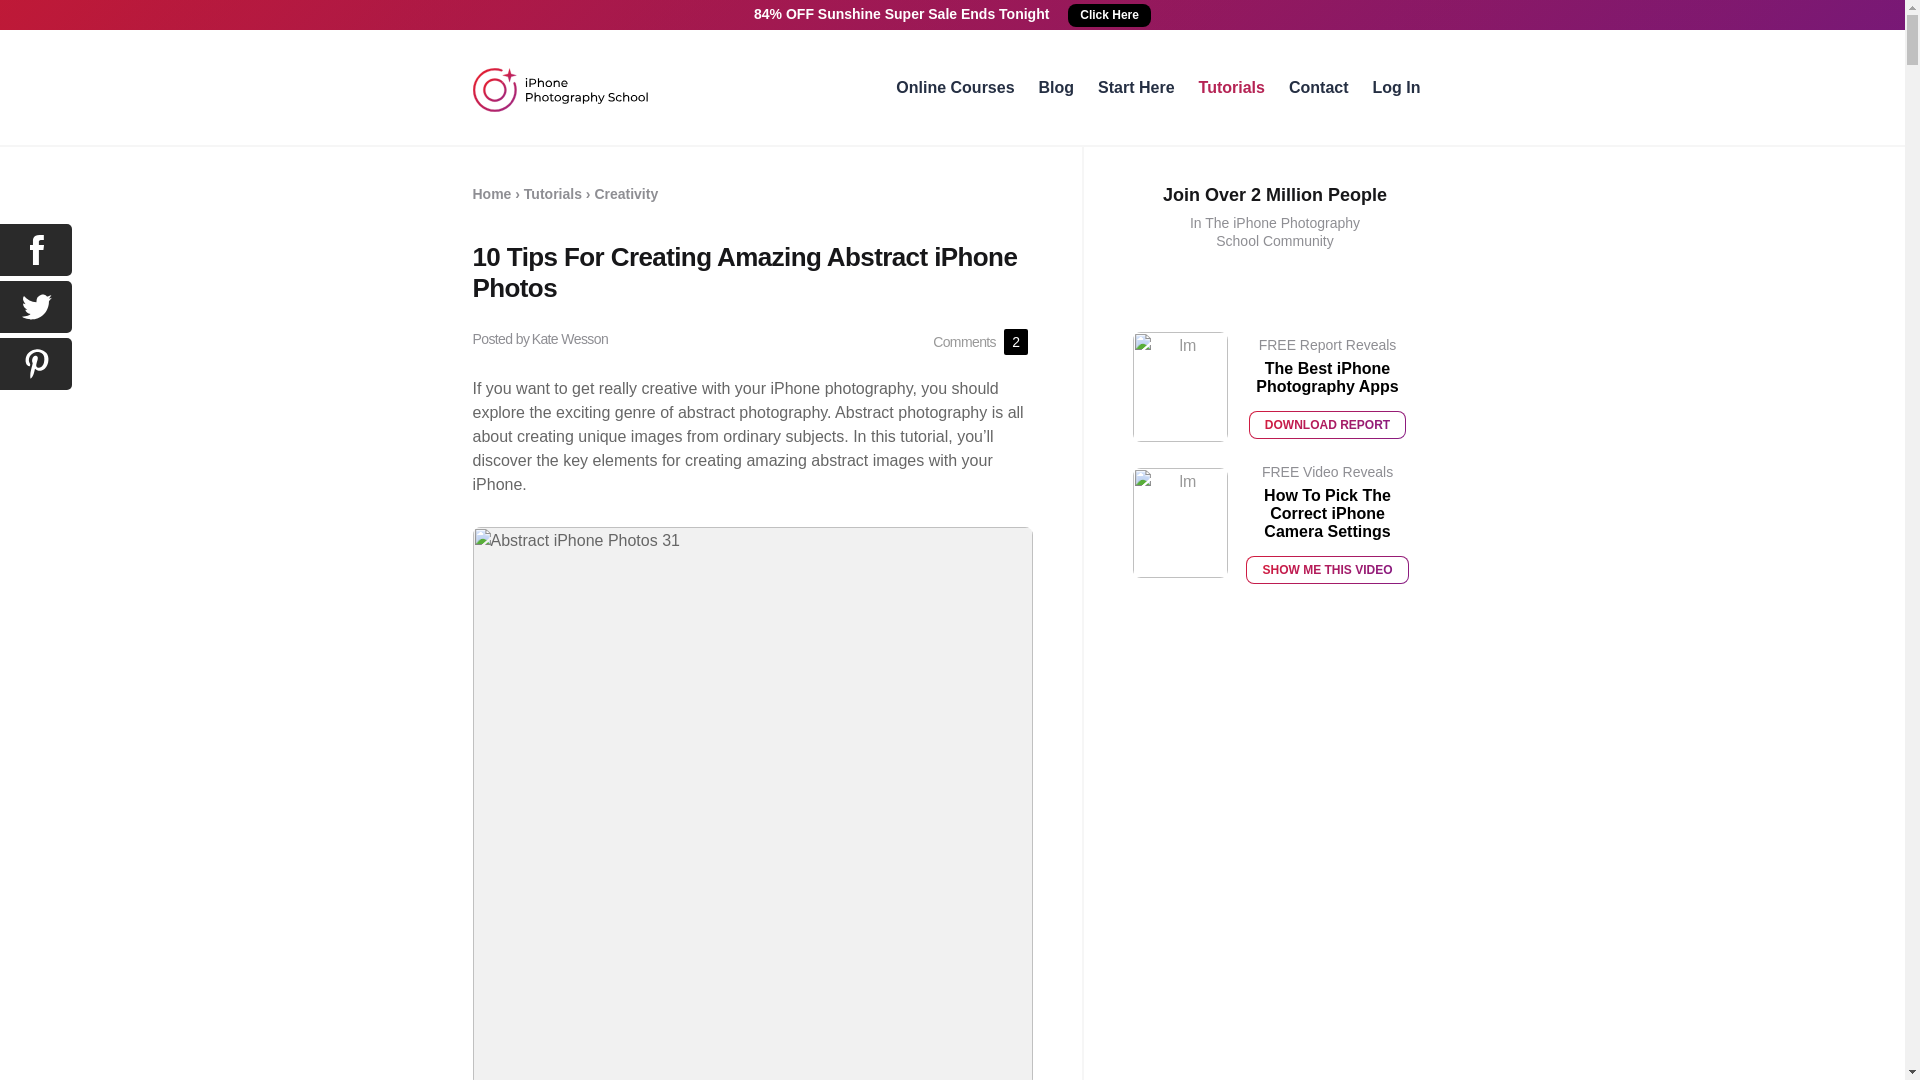 The image size is (1920, 1080). I want to click on Contact, so click(1318, 87).